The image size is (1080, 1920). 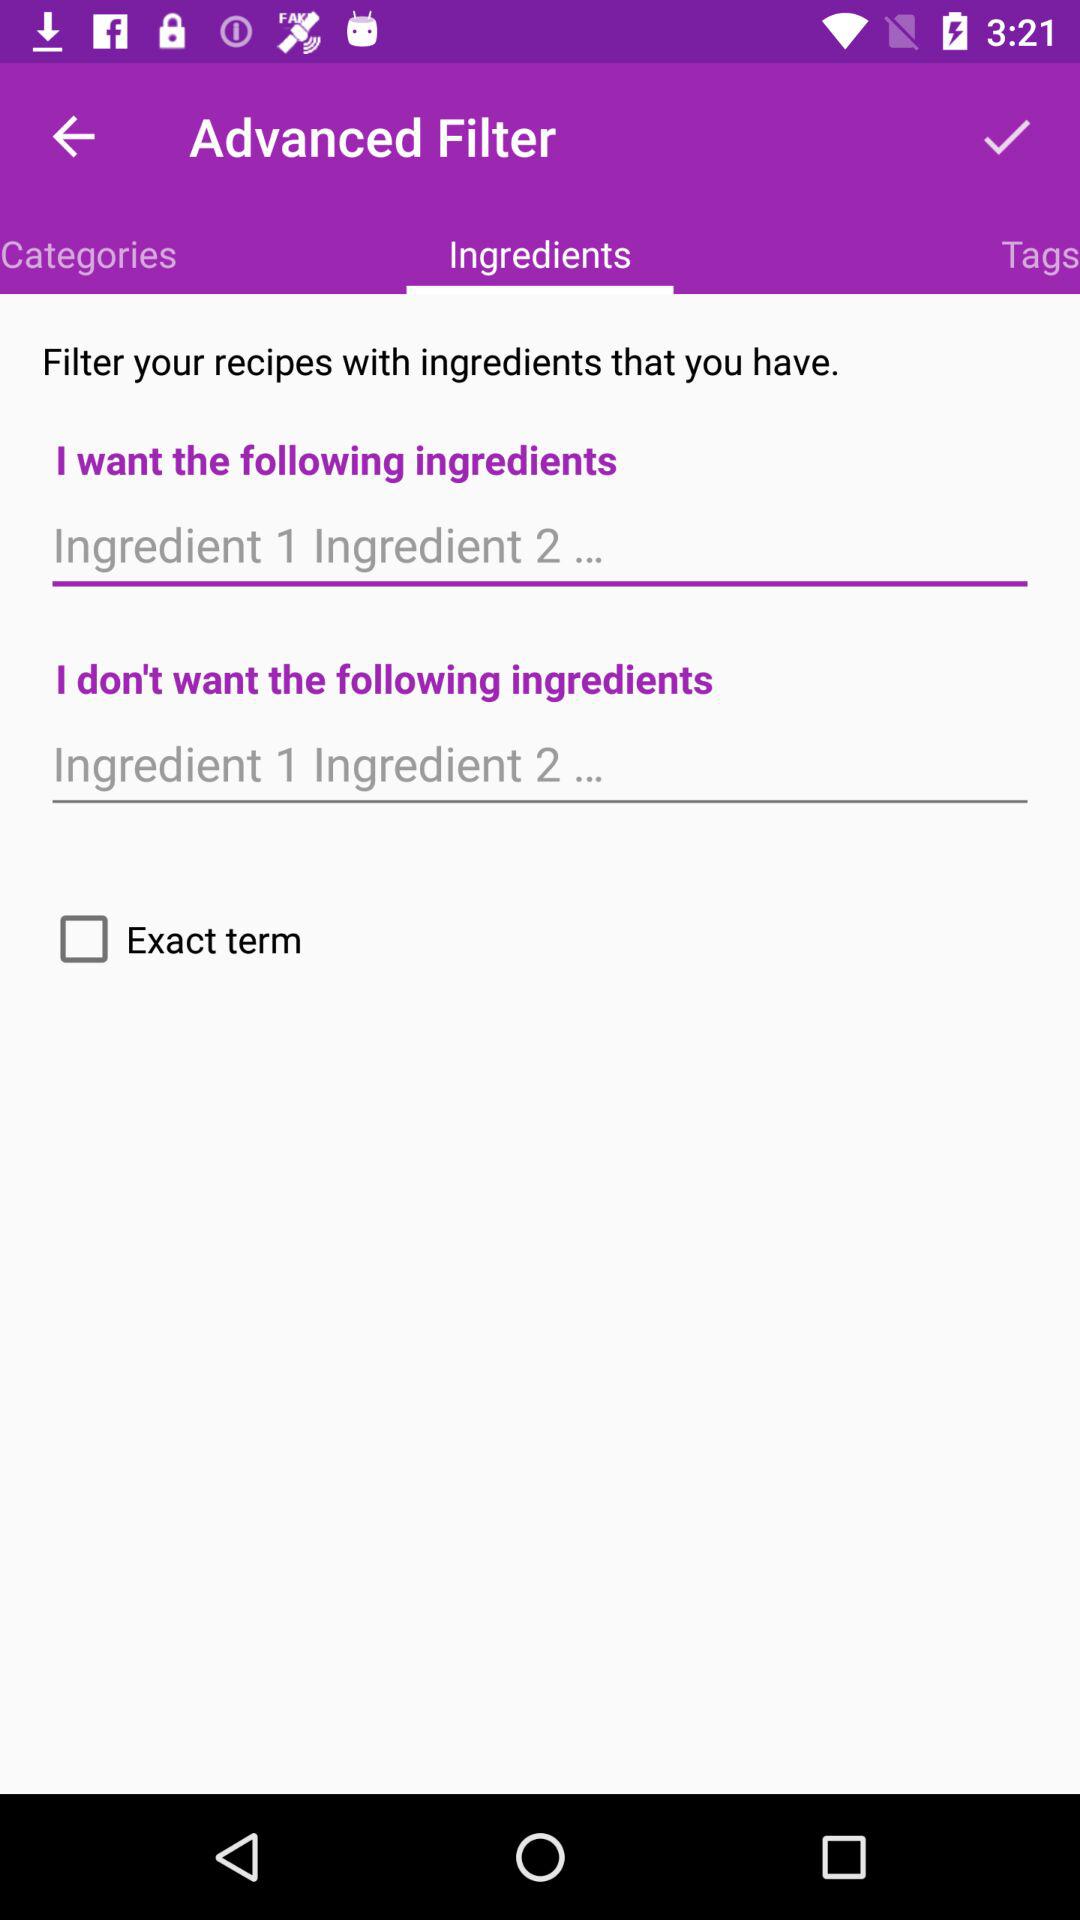 I want to click on click the item above categories, so click(x=73, y=136).